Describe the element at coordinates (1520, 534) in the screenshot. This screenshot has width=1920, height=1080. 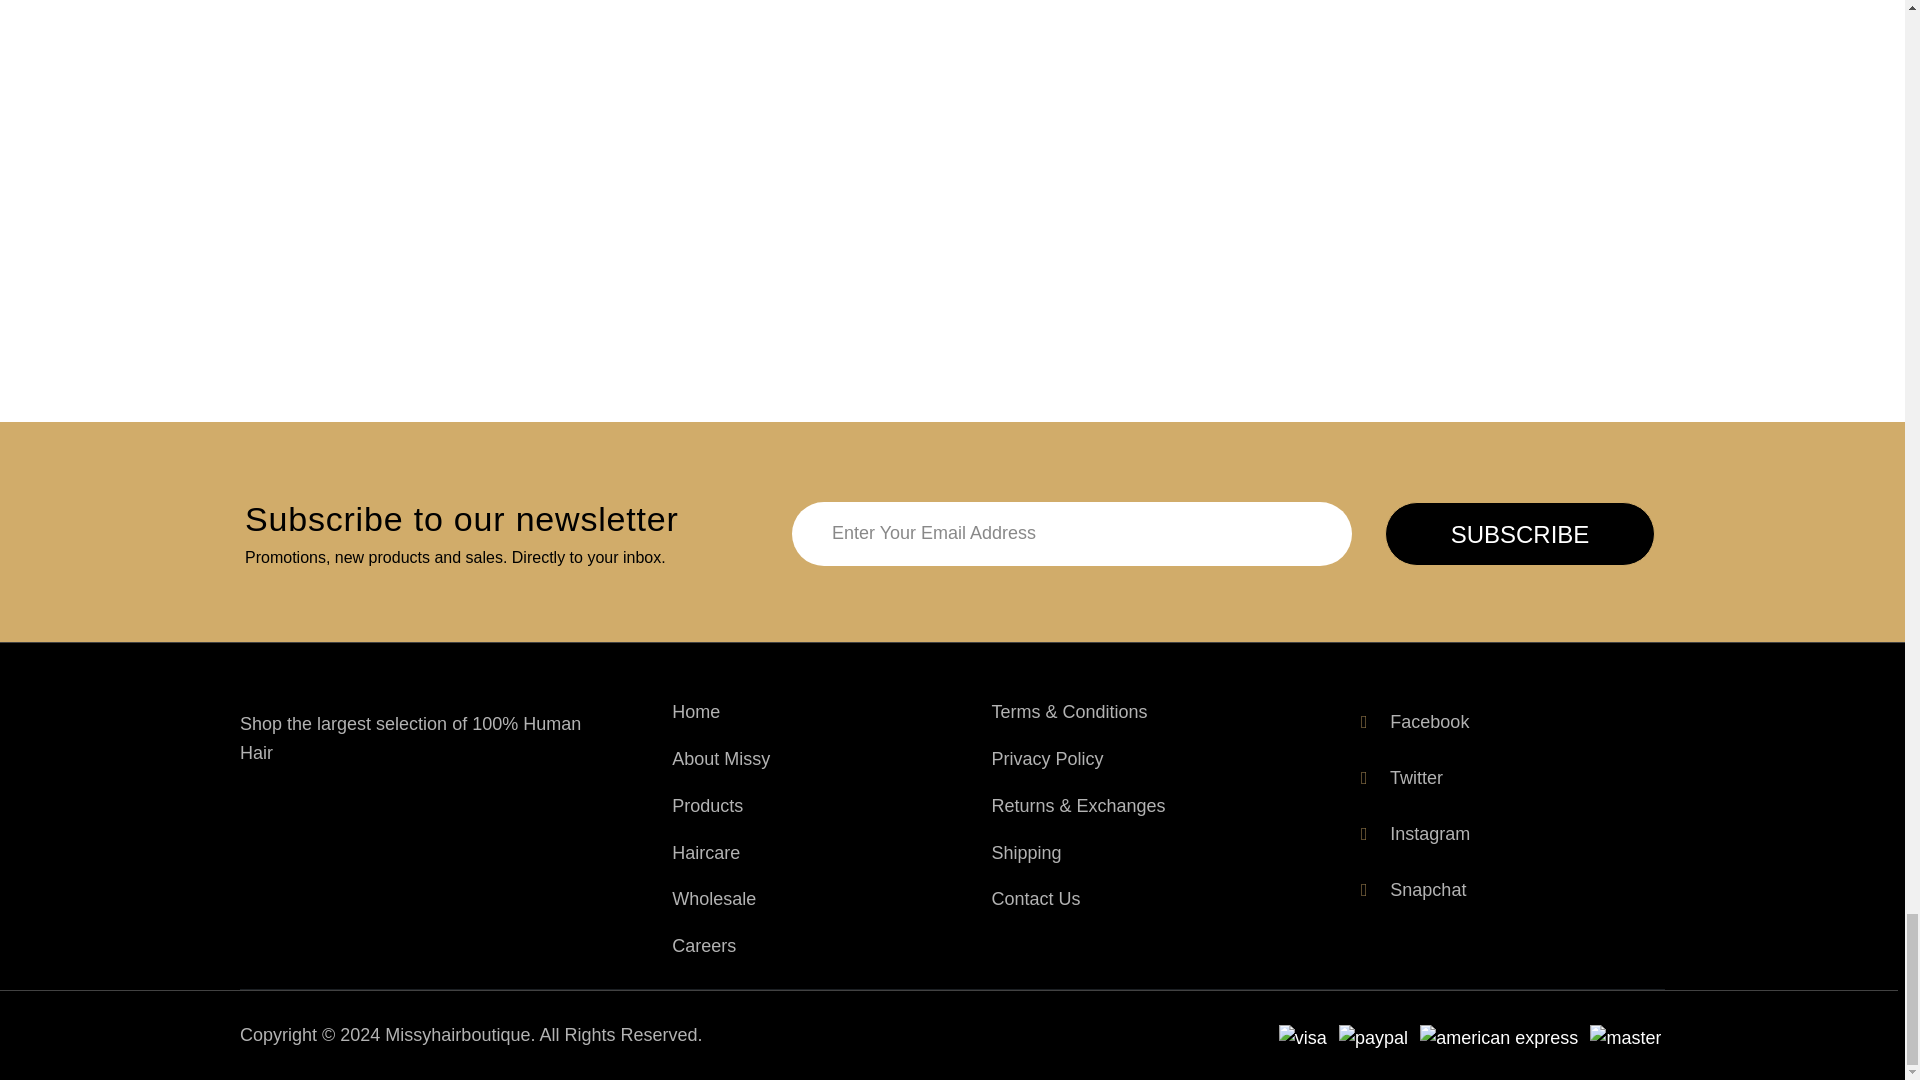
I see `Subscribe` at that location.